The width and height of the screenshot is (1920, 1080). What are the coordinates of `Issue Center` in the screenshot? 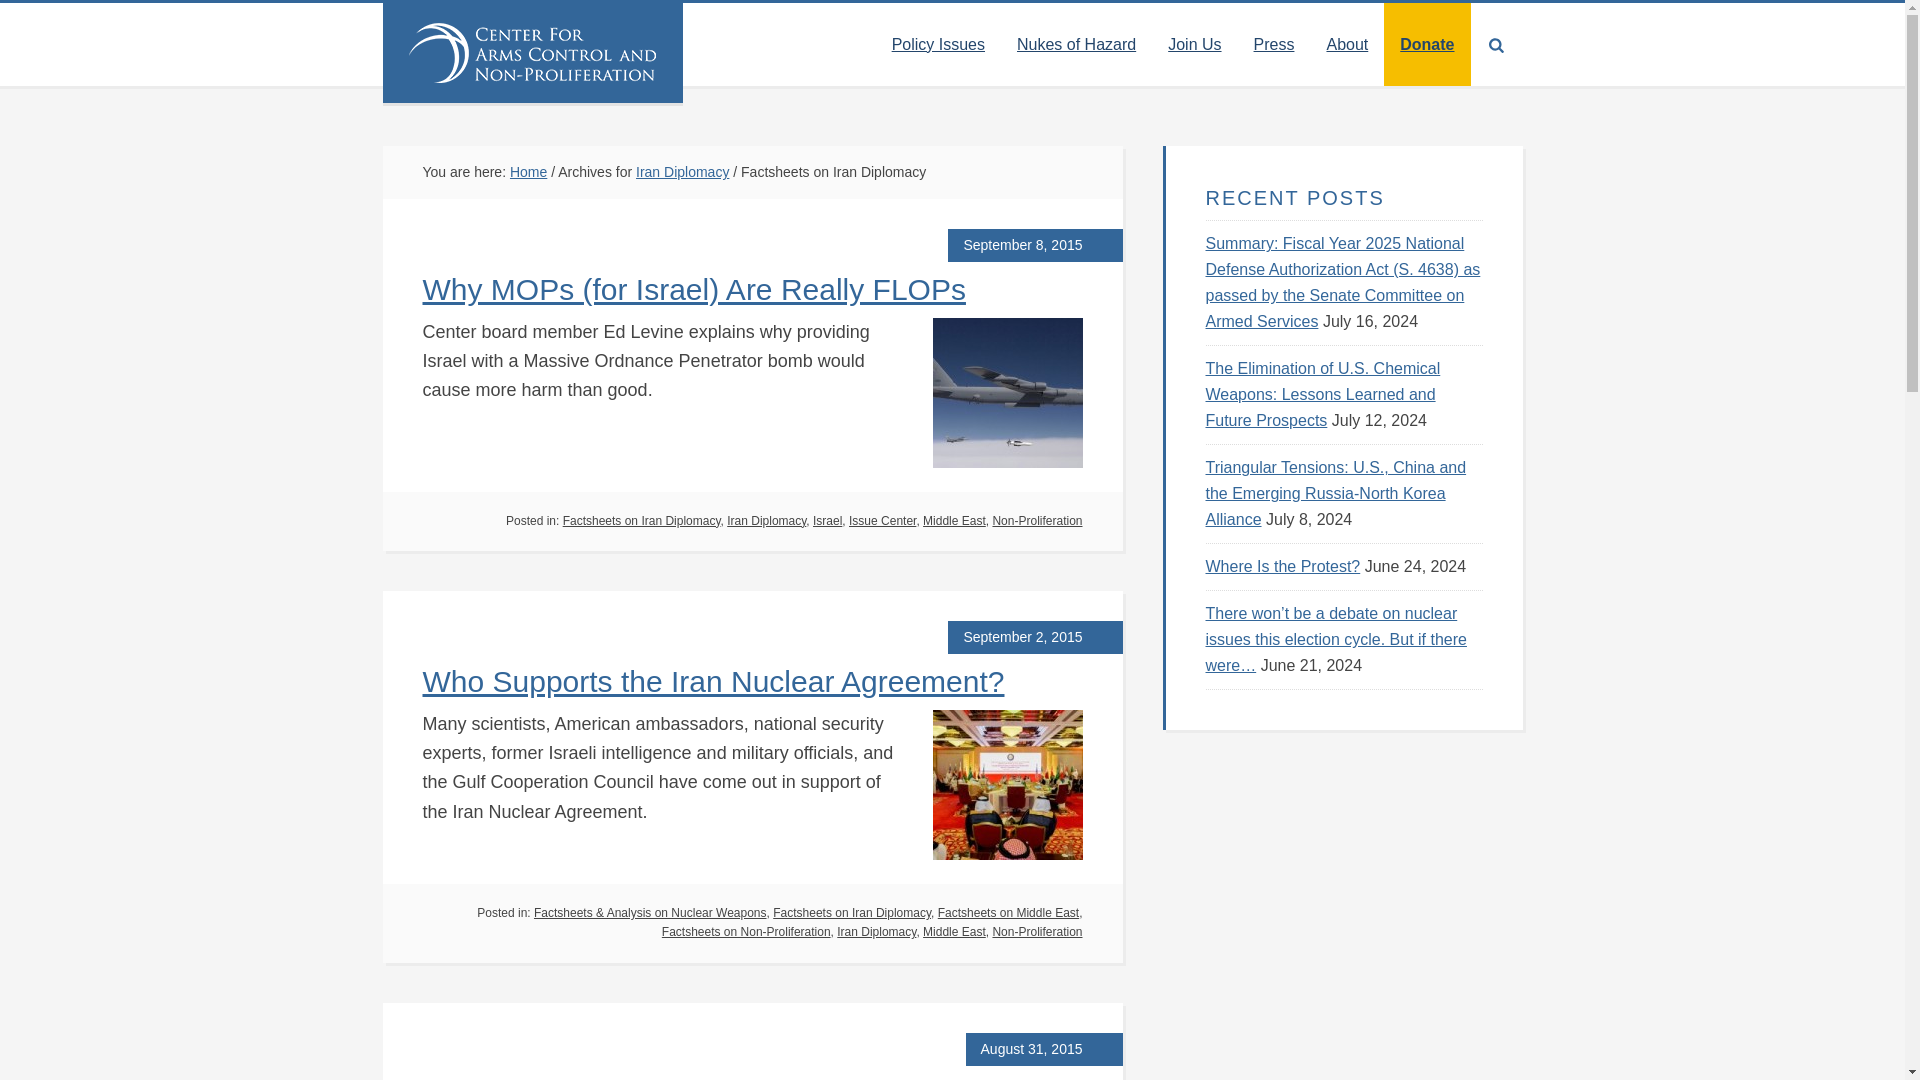 It's located at (882, 521).